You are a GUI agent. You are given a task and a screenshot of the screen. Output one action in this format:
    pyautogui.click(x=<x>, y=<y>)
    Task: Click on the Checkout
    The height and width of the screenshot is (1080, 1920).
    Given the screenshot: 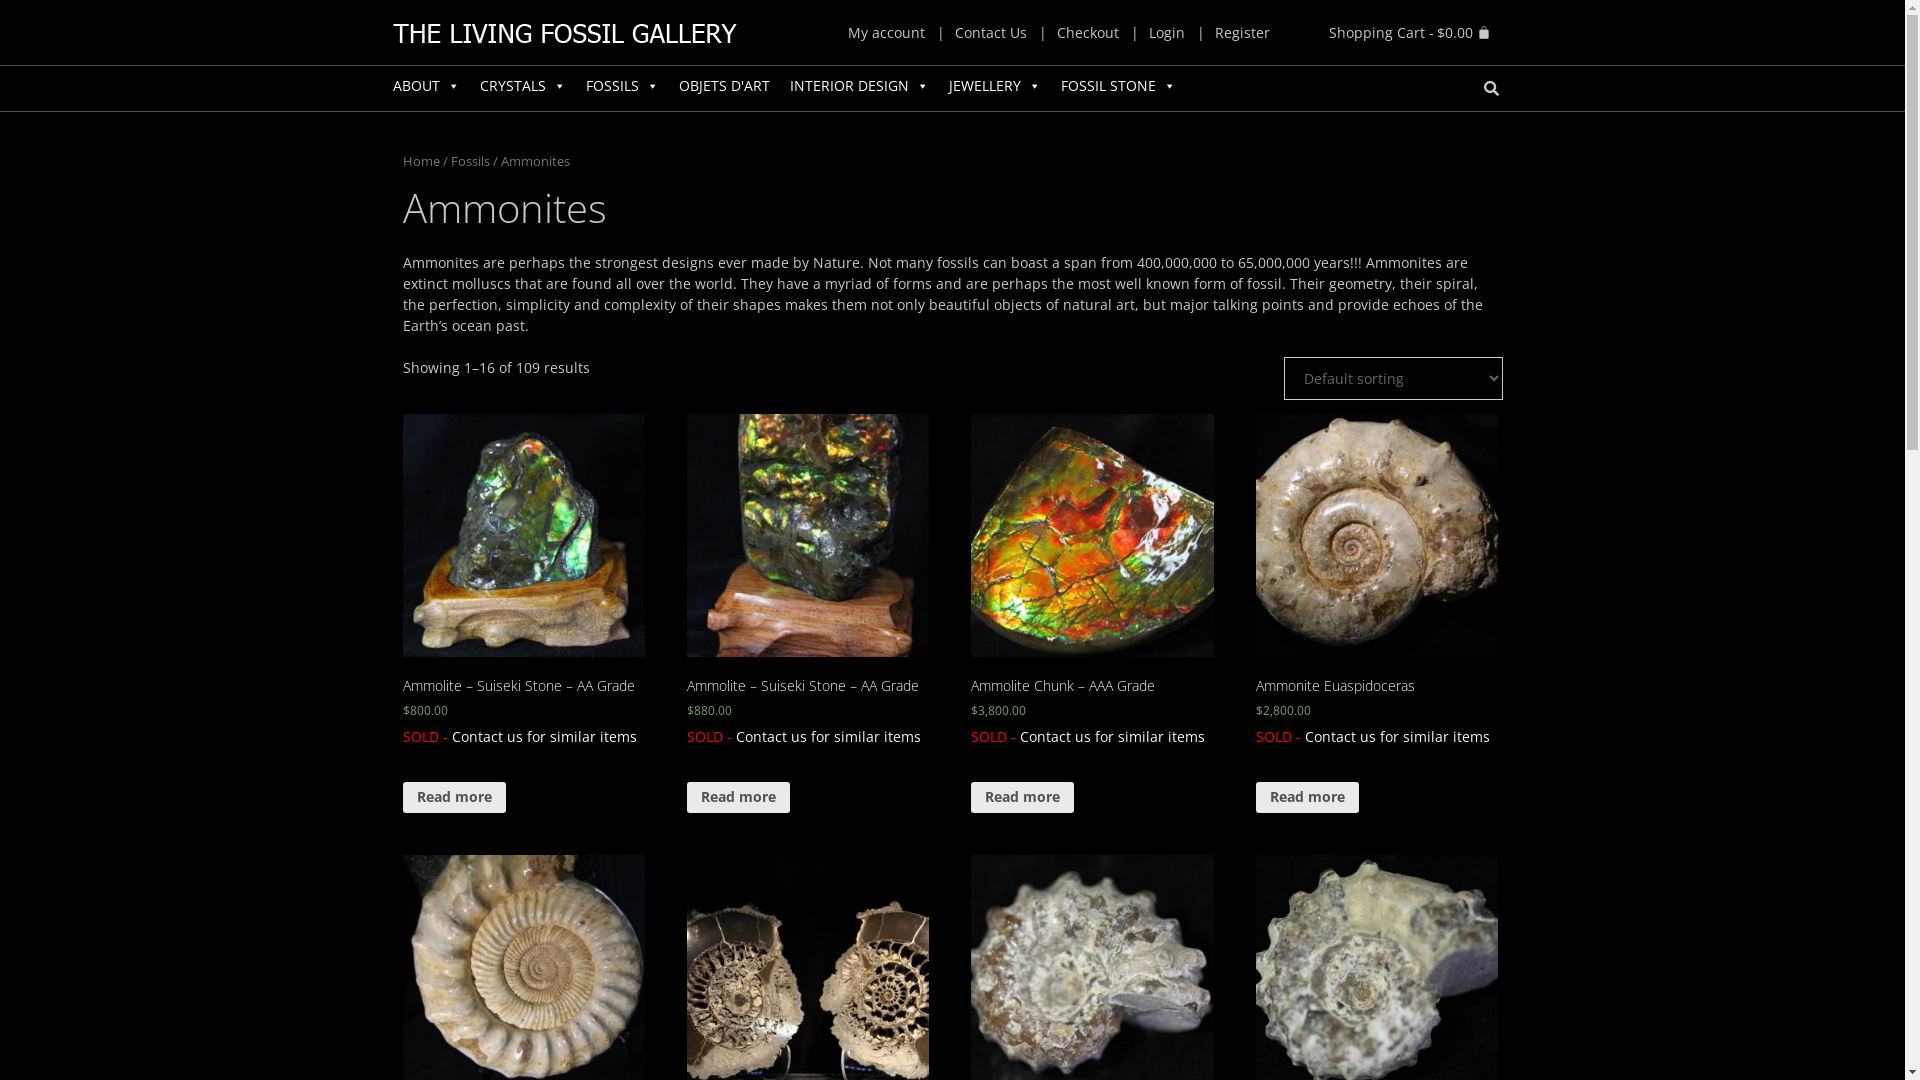 What is the action you would take?
    pyautogui.click(x=1088, y=33)
    